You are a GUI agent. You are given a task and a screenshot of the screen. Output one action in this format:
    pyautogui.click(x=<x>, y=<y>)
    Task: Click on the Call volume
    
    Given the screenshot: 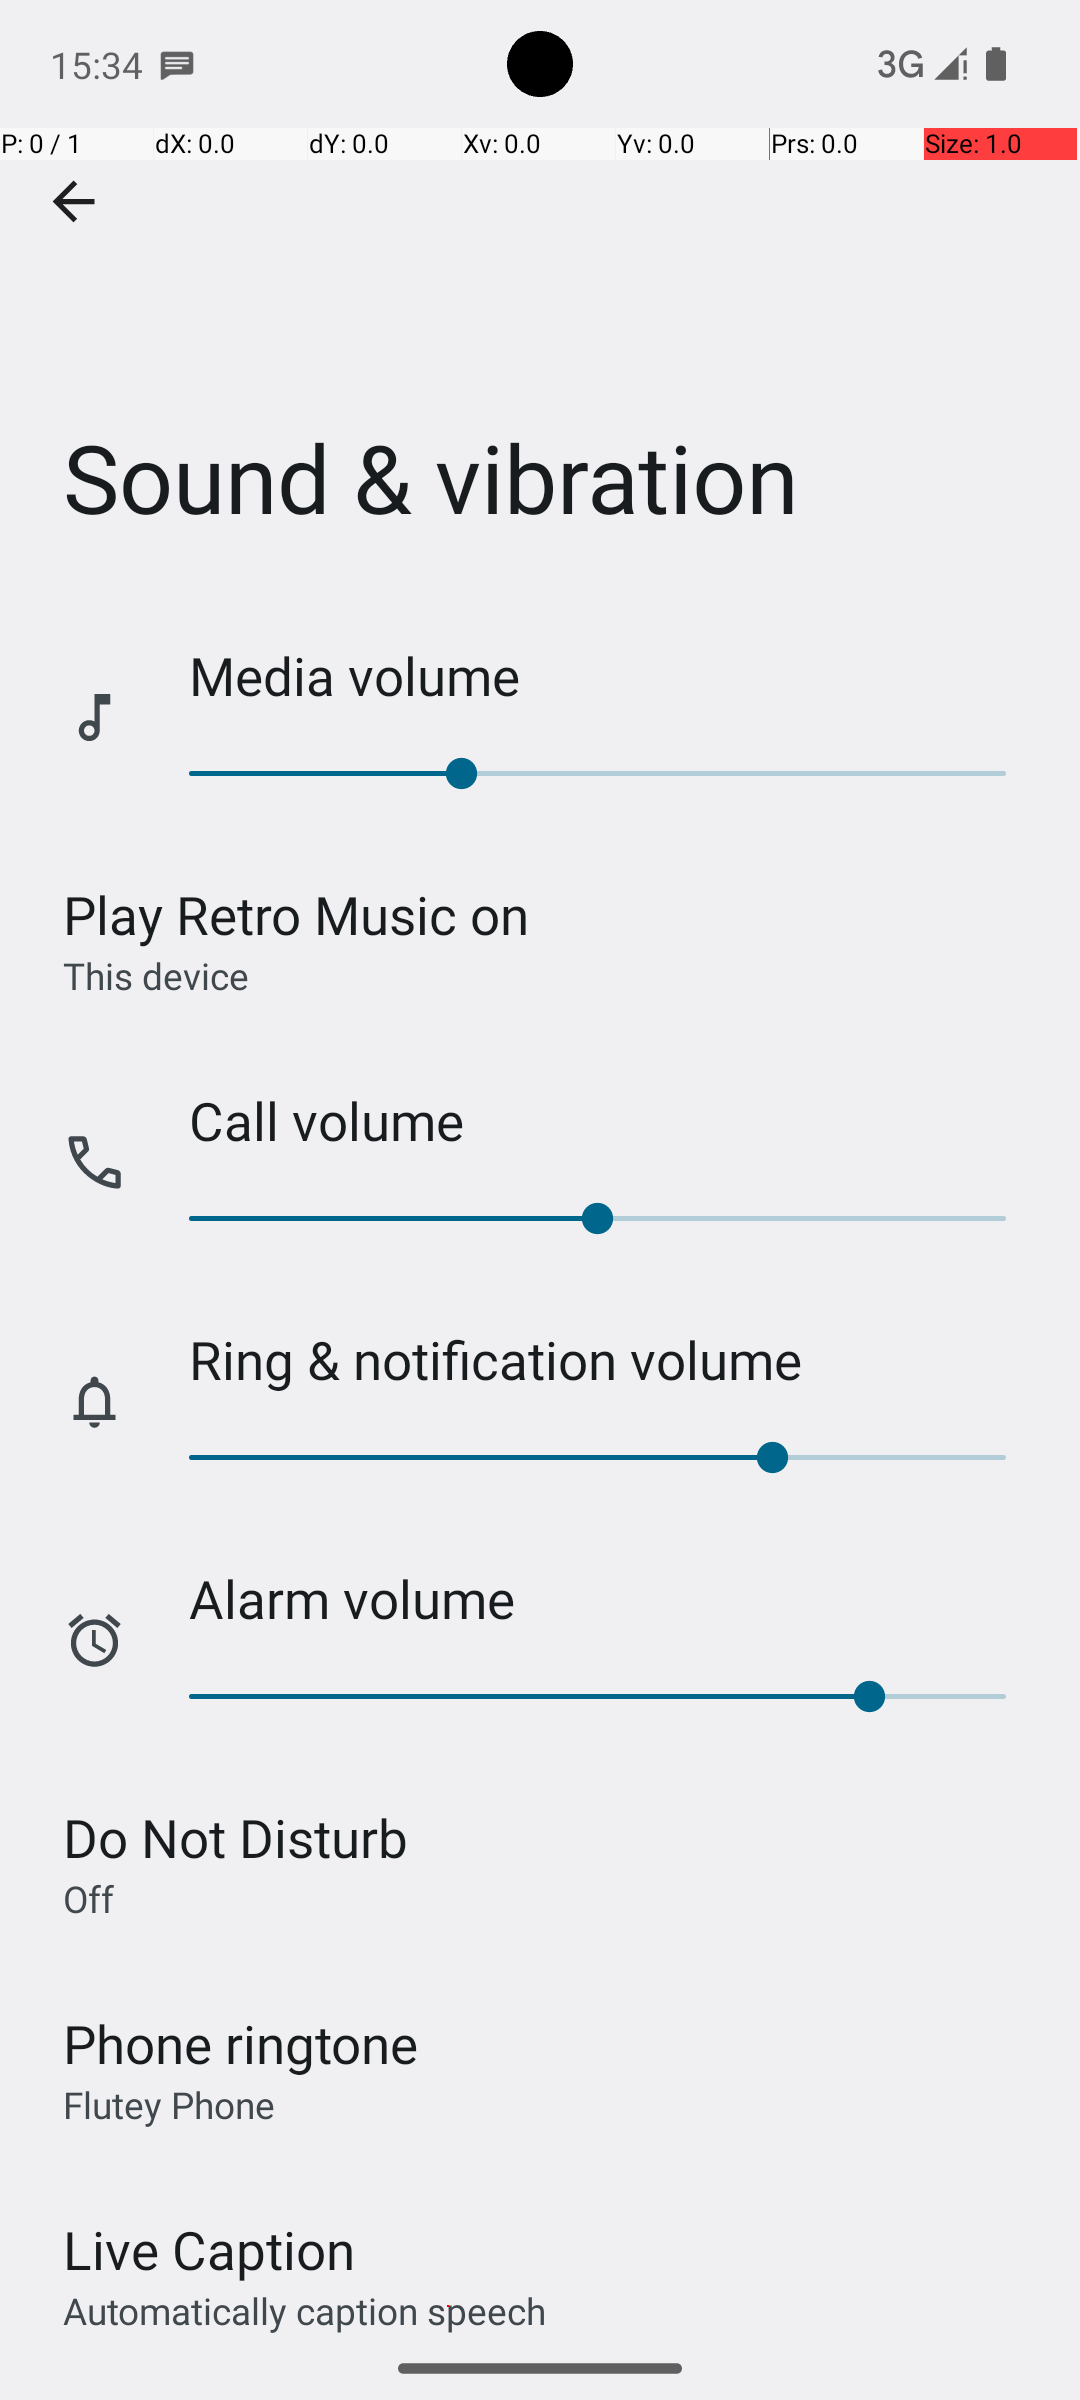 What is the action you would take?
    pyautogui.click(x=614, y=1120)
    